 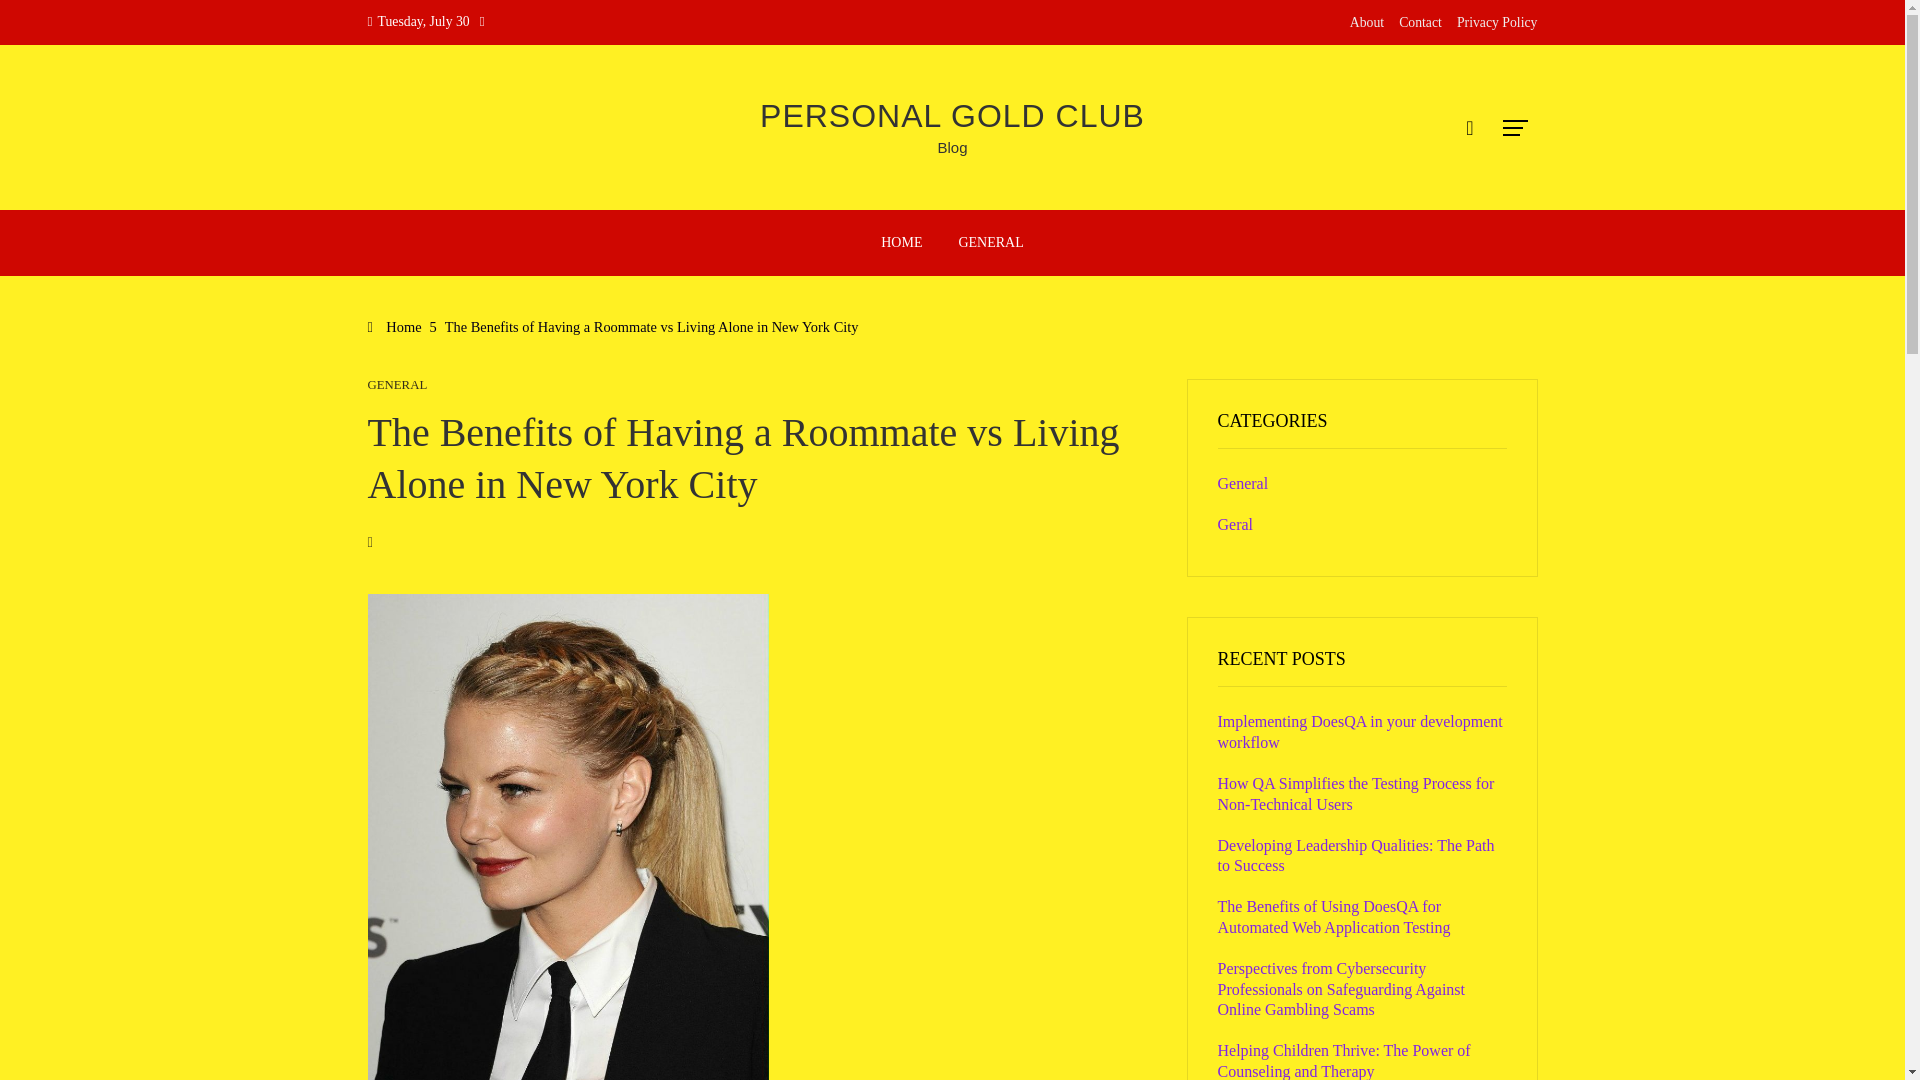 I want to click on GENERAL, so click(x=990, y=242).